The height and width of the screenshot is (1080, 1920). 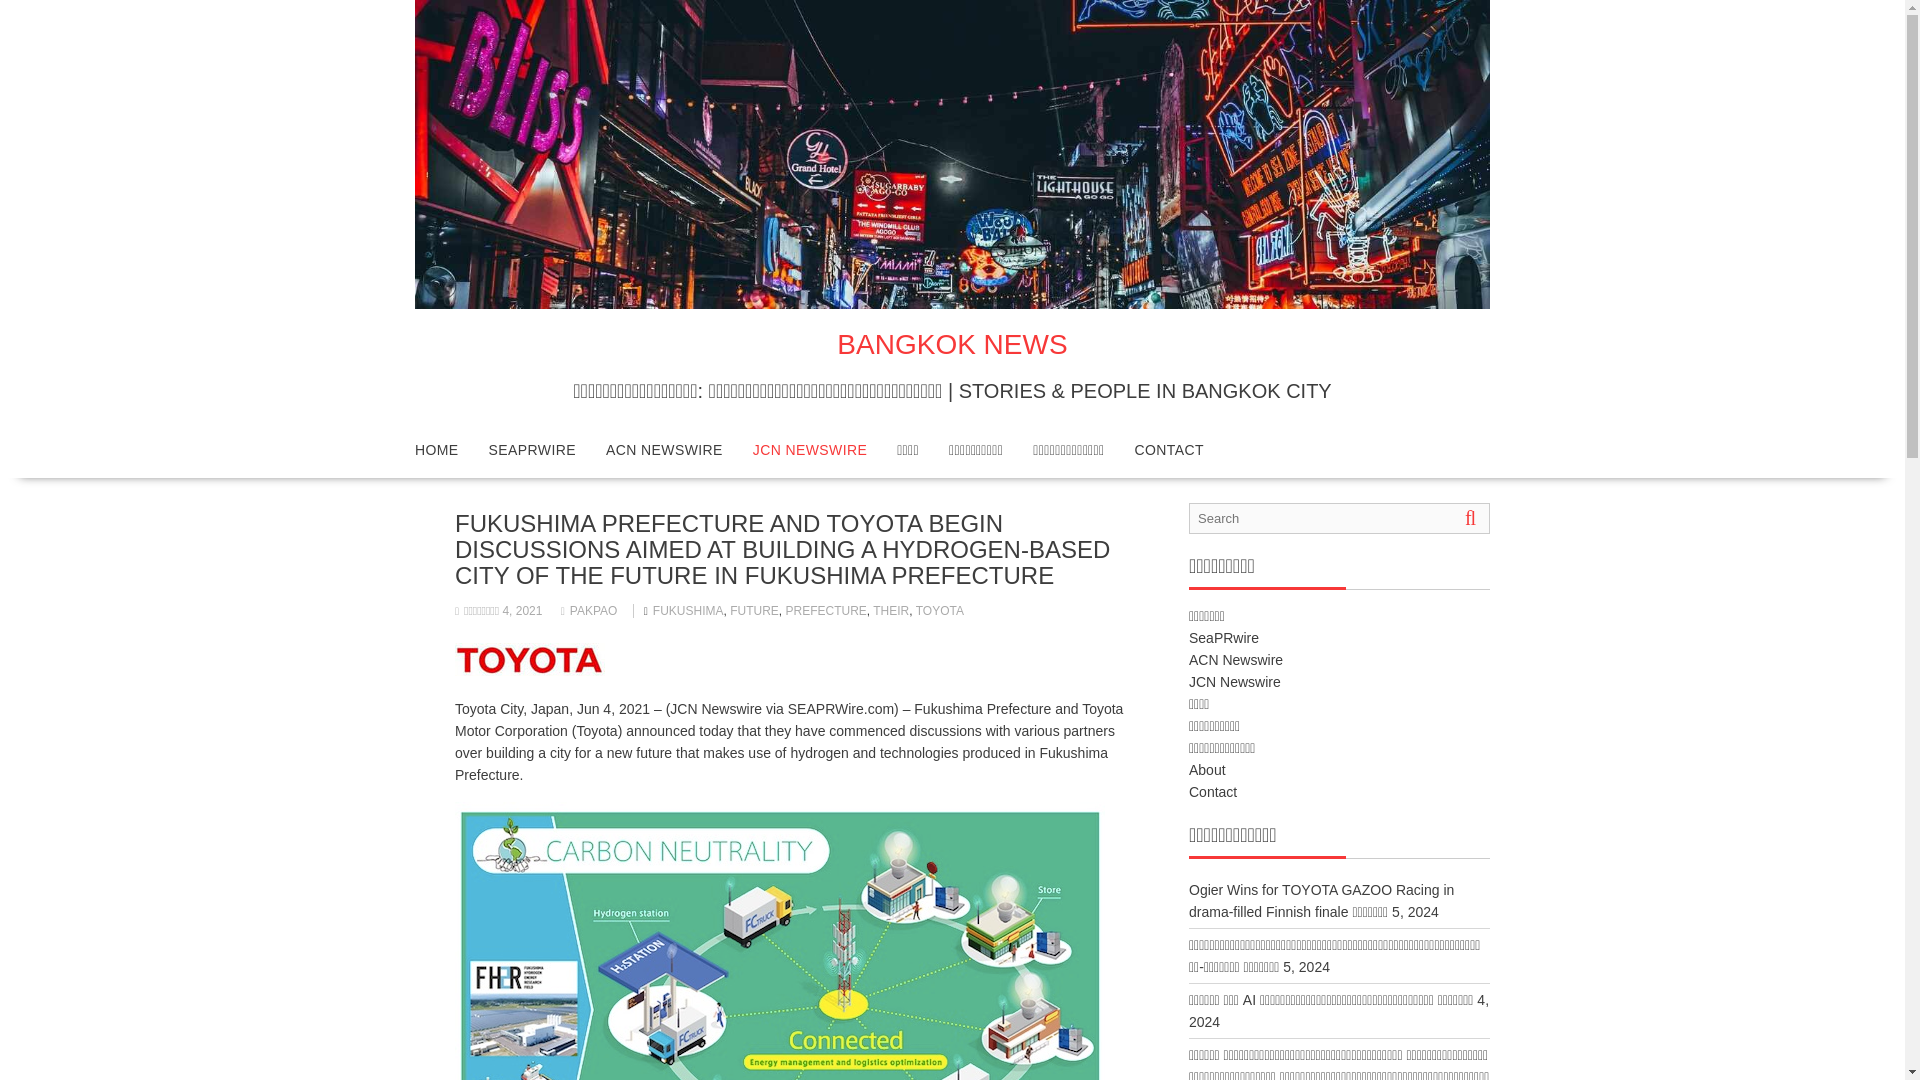 I want to click on HOME, so click(x=436, y=450).